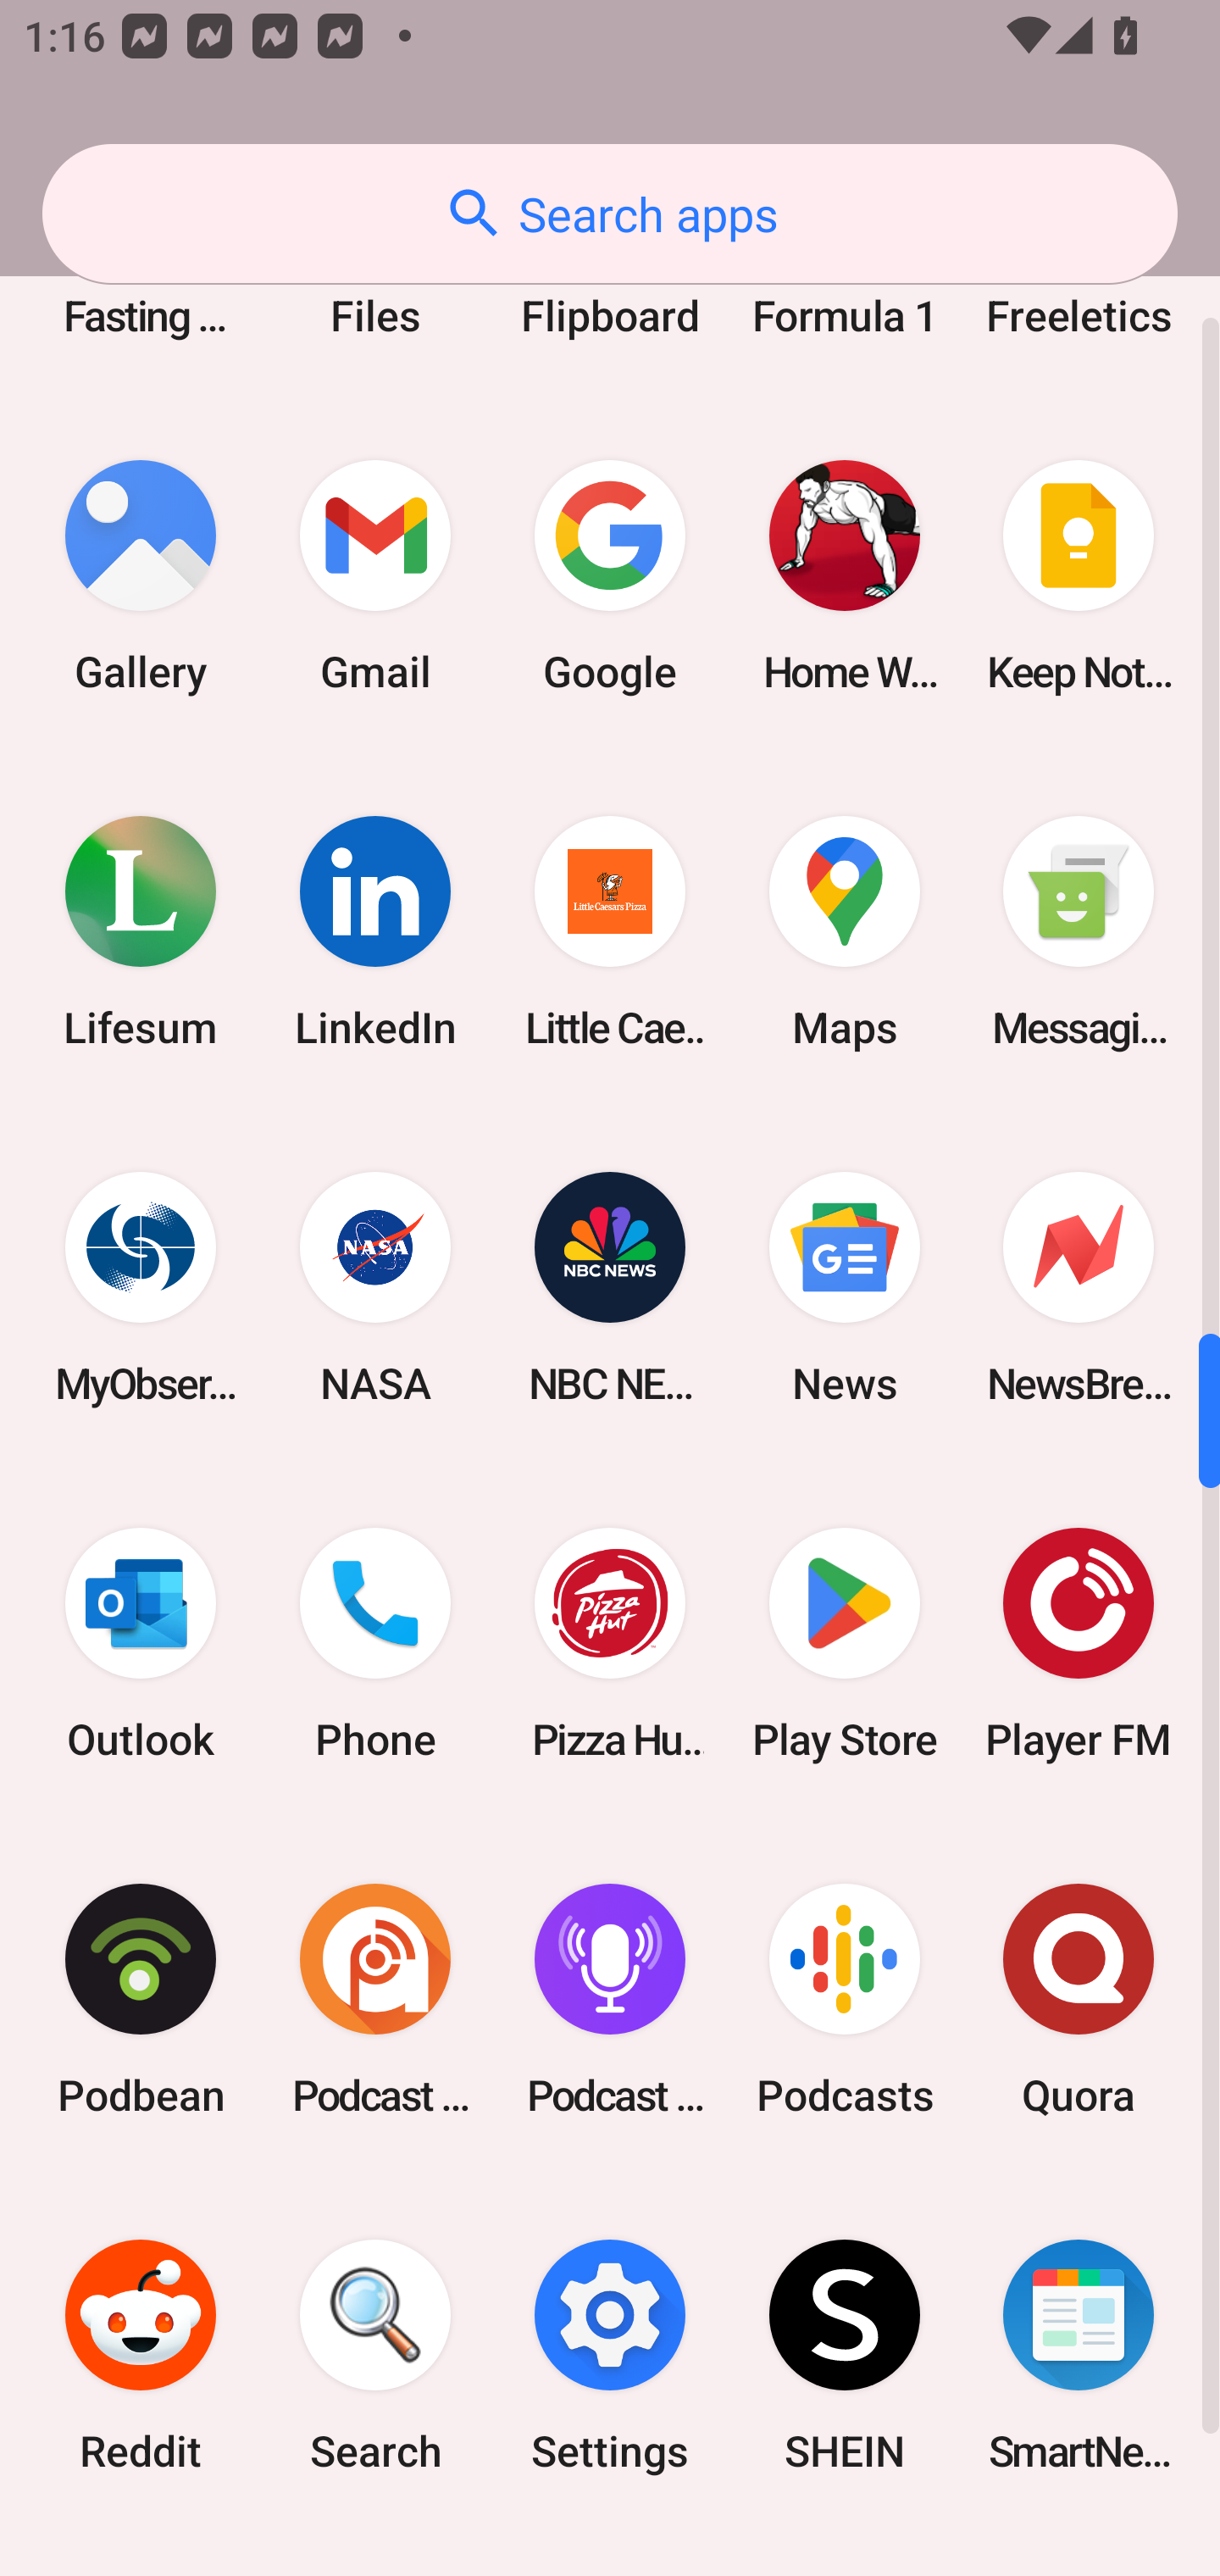  I want to click on NBC NEWS, so click(610, 1288).